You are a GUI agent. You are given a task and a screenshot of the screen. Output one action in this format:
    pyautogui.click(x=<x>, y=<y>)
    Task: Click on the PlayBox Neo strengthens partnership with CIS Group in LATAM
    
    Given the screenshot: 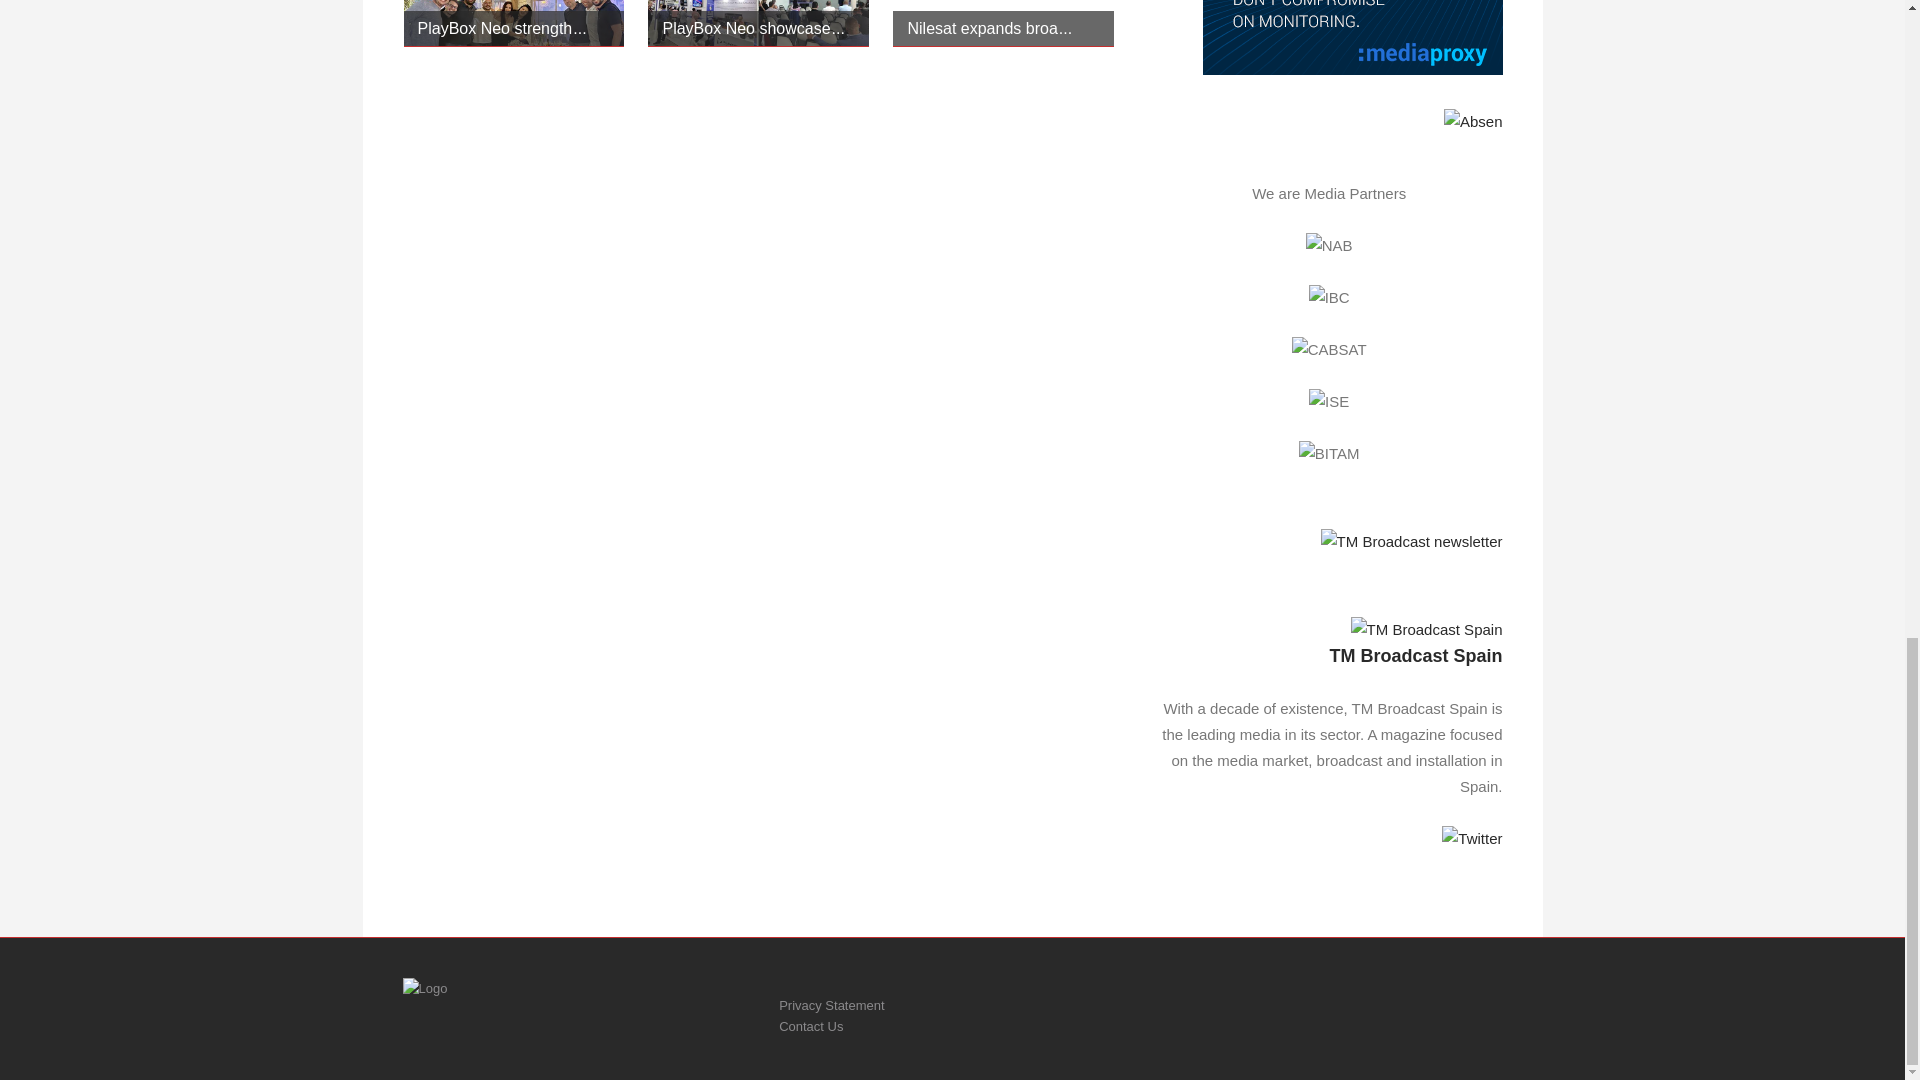 What is the action you would take?
    pyautogui.click(x=502, y=28)
    